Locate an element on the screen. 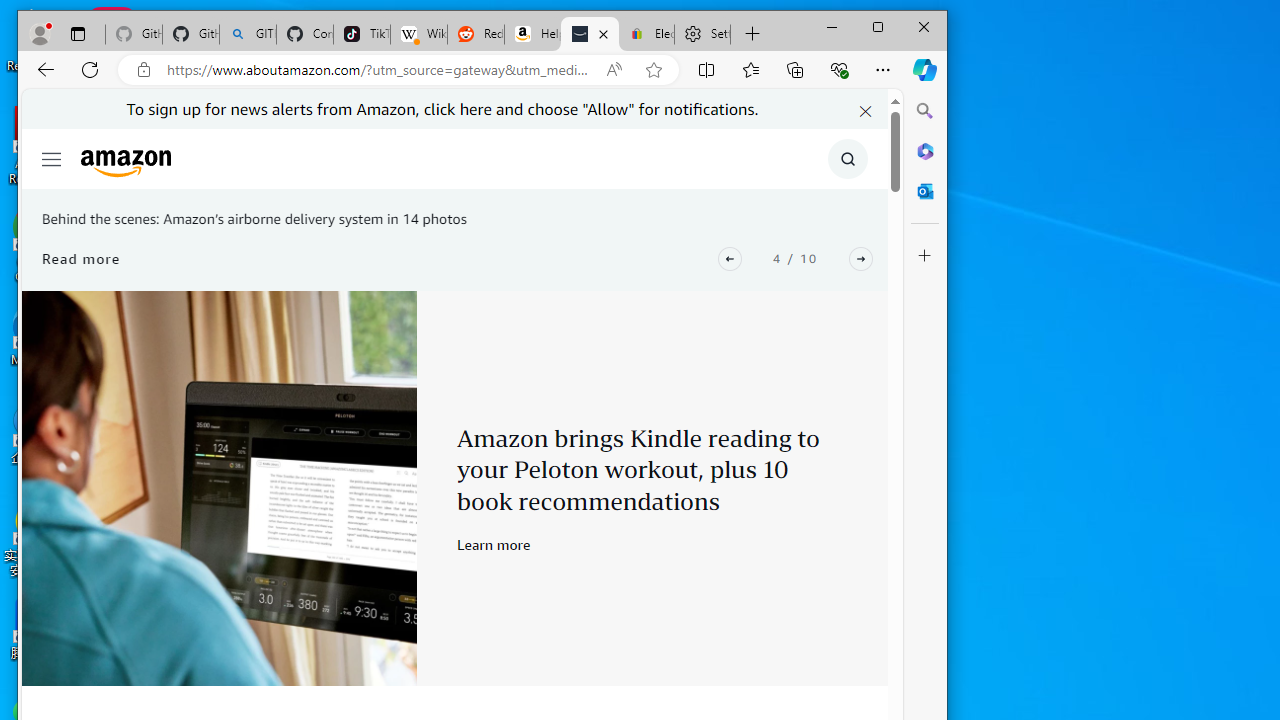  GITHUB - Search is located at coordinates (248, 34).